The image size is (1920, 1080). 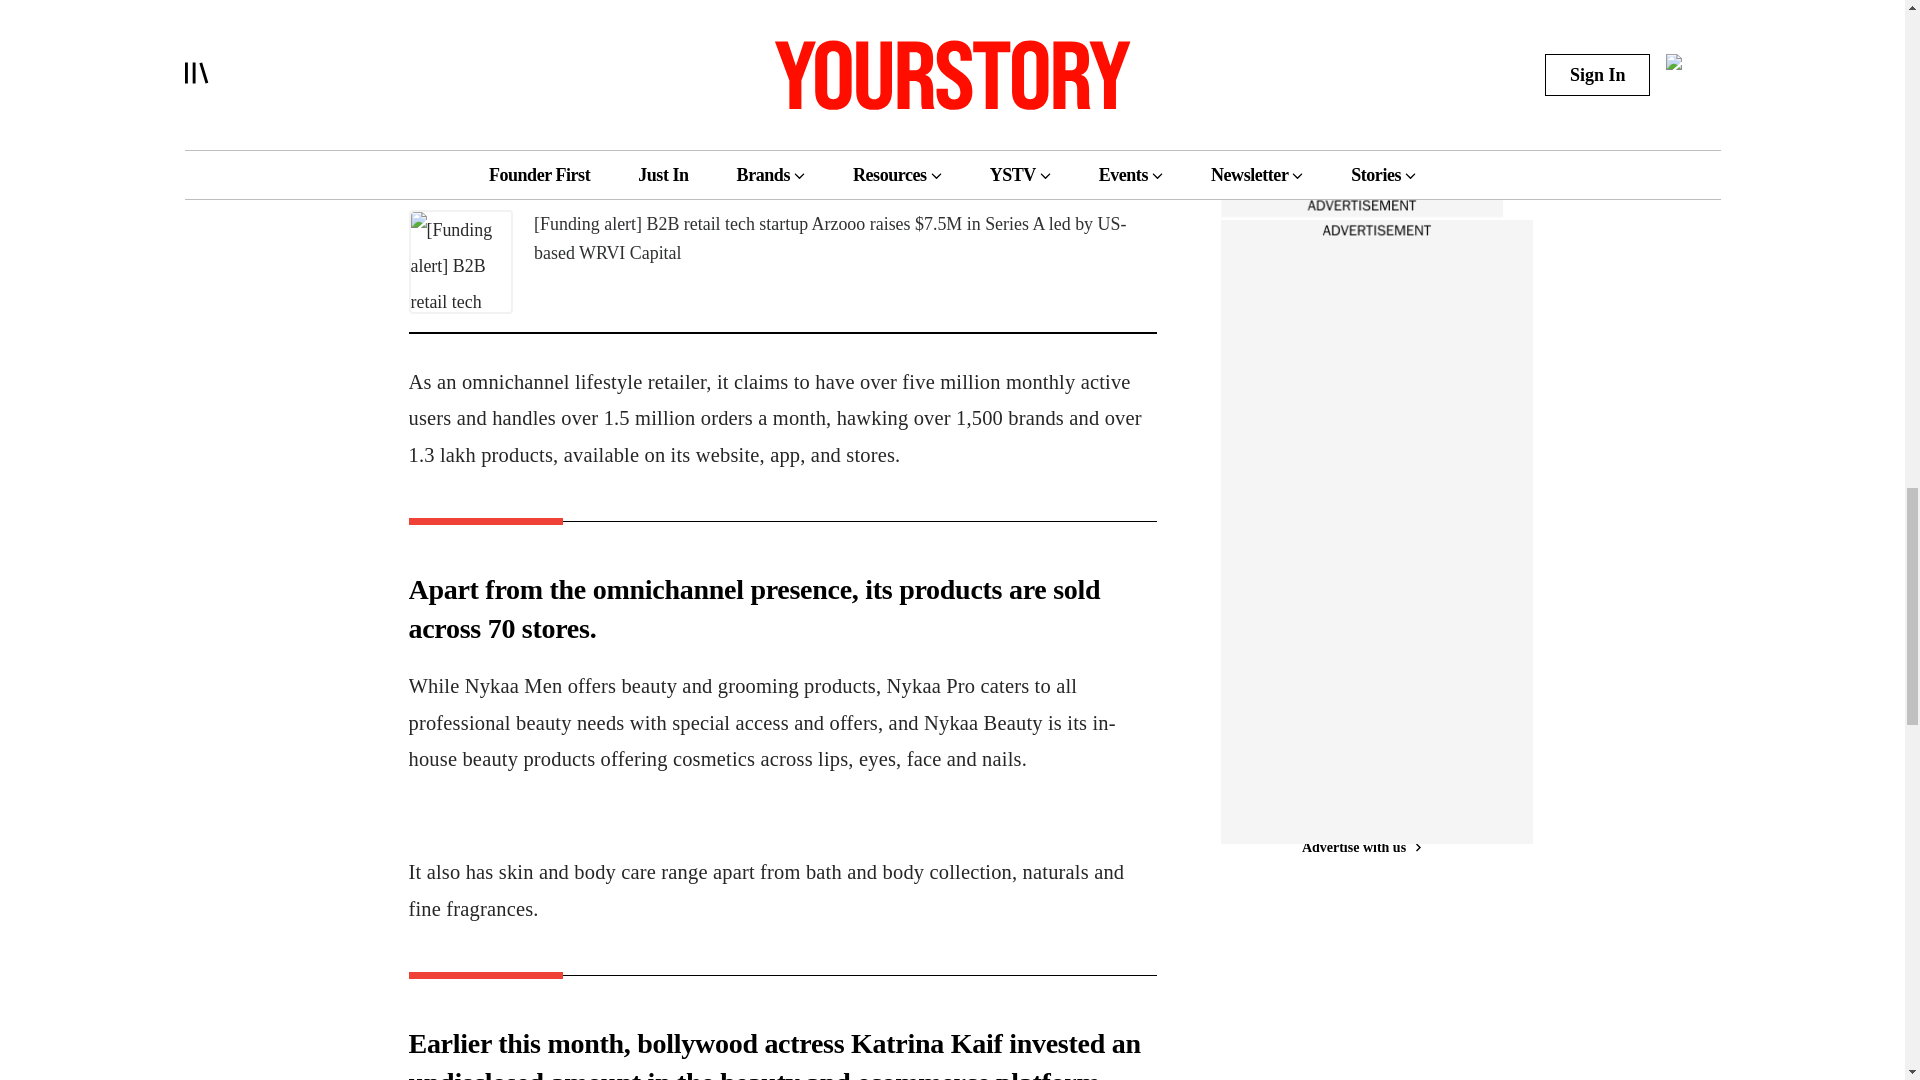 I want to click on Historical Fiction: 5 Books That Bring History To Life, so click(x=1335, y=134).